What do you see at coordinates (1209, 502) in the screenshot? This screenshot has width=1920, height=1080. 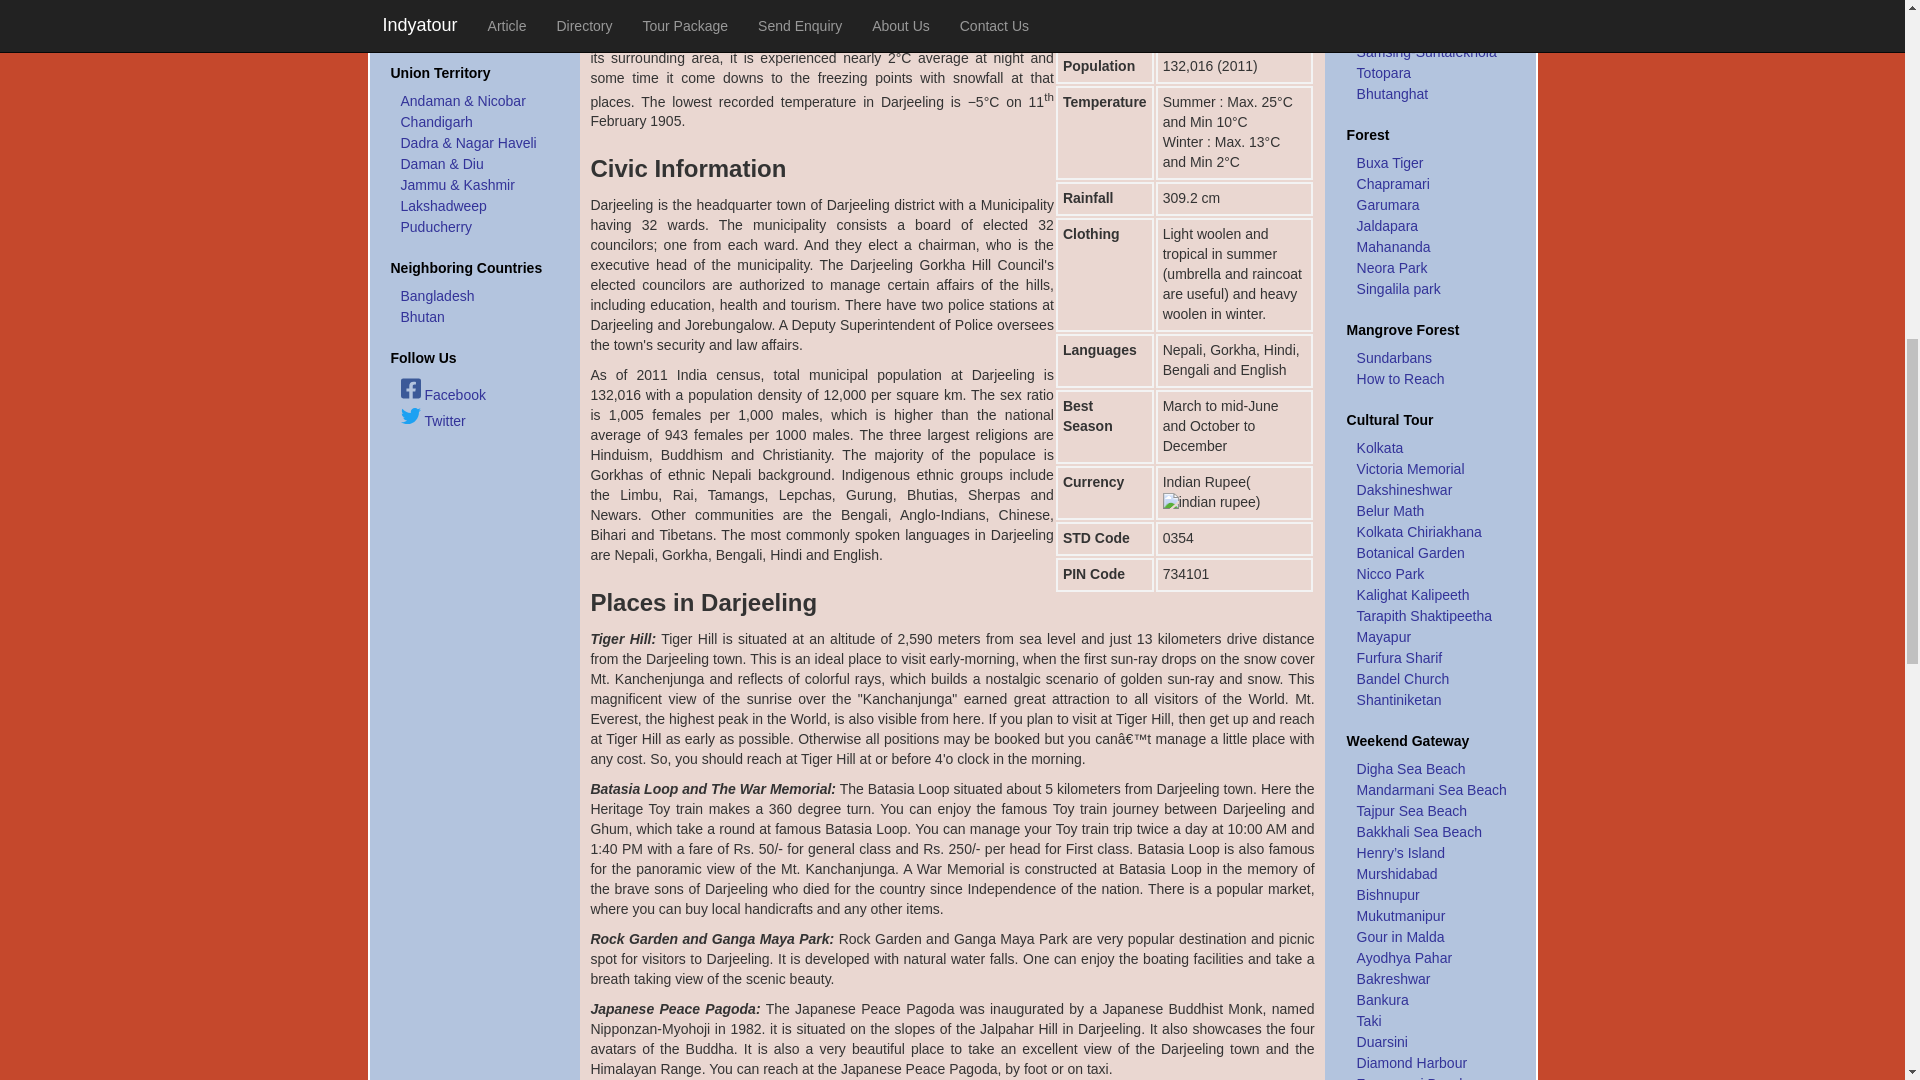 I see `Indian Rupee` at bounding box center [1209, 502].